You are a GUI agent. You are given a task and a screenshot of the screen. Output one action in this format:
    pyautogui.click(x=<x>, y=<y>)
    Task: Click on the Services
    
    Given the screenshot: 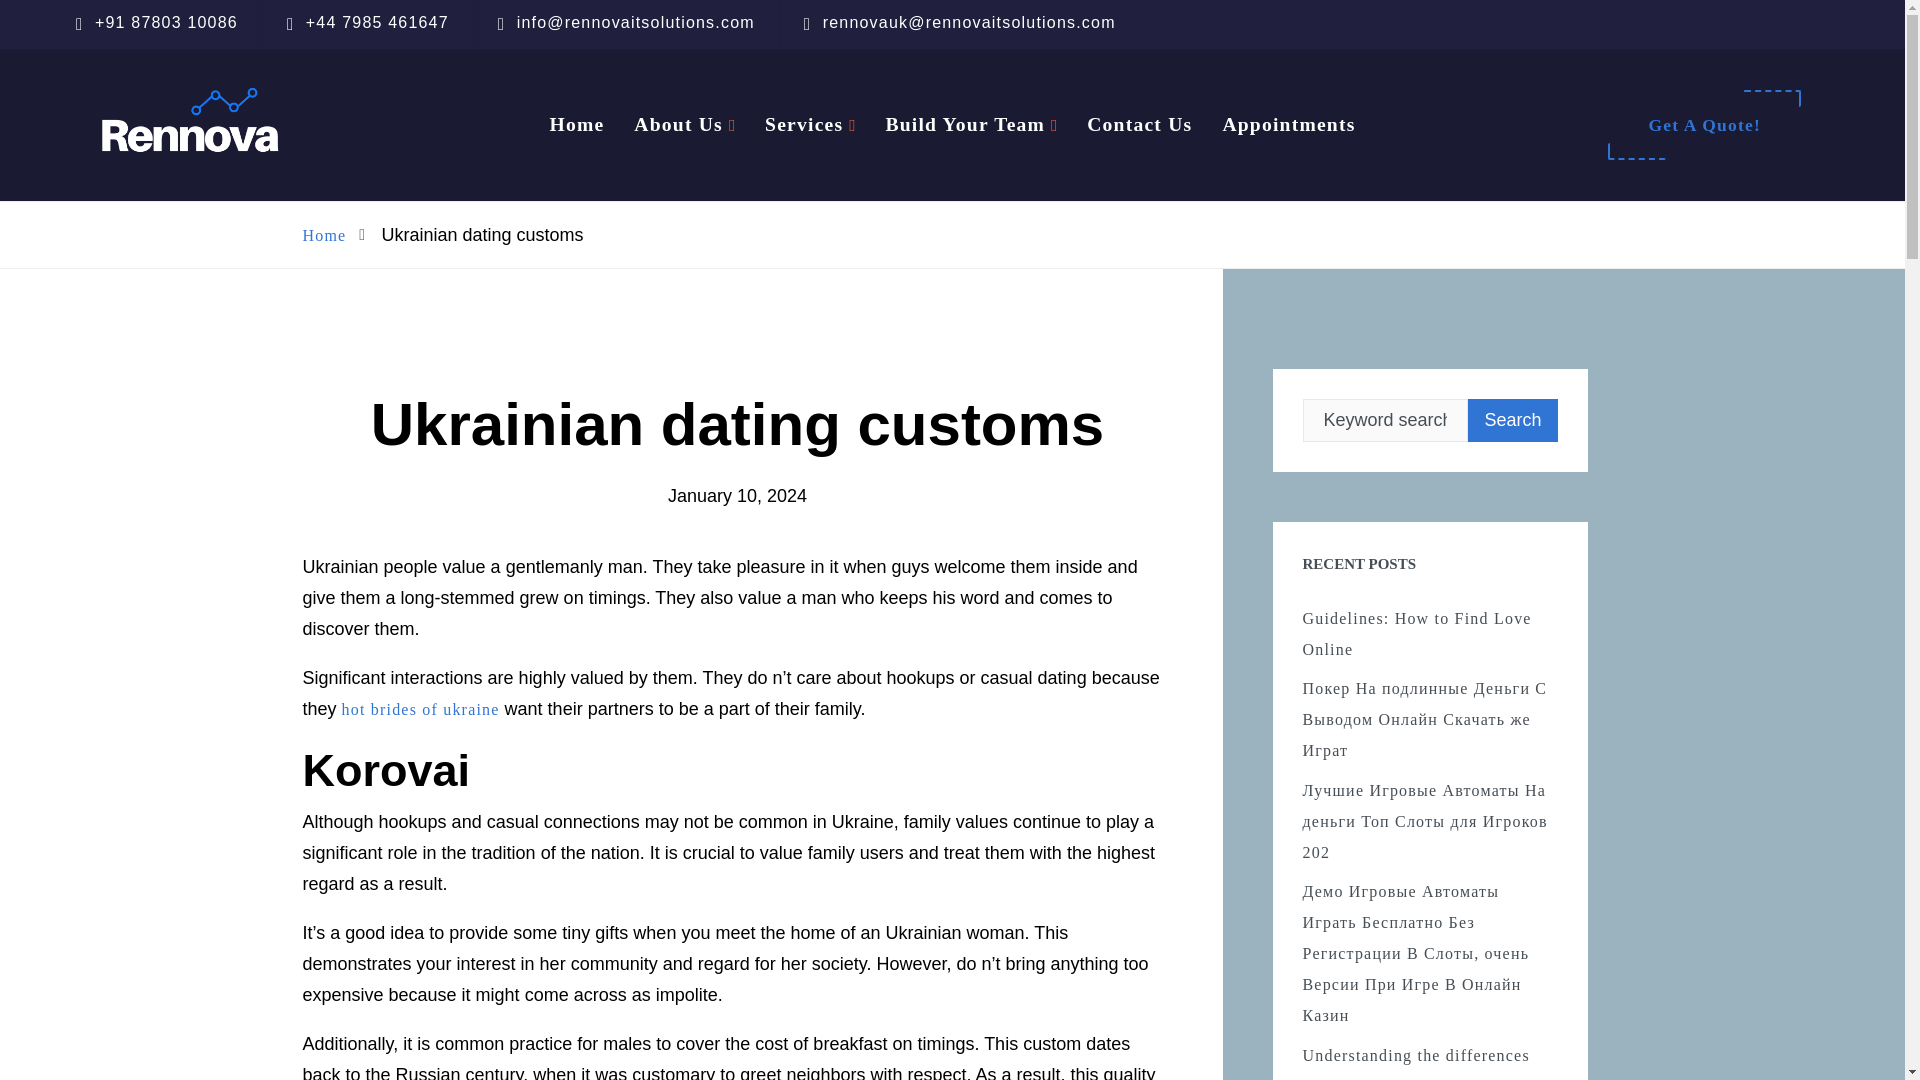 What is the action you would take?
    pyautogui.click(x=803, y=124)
    